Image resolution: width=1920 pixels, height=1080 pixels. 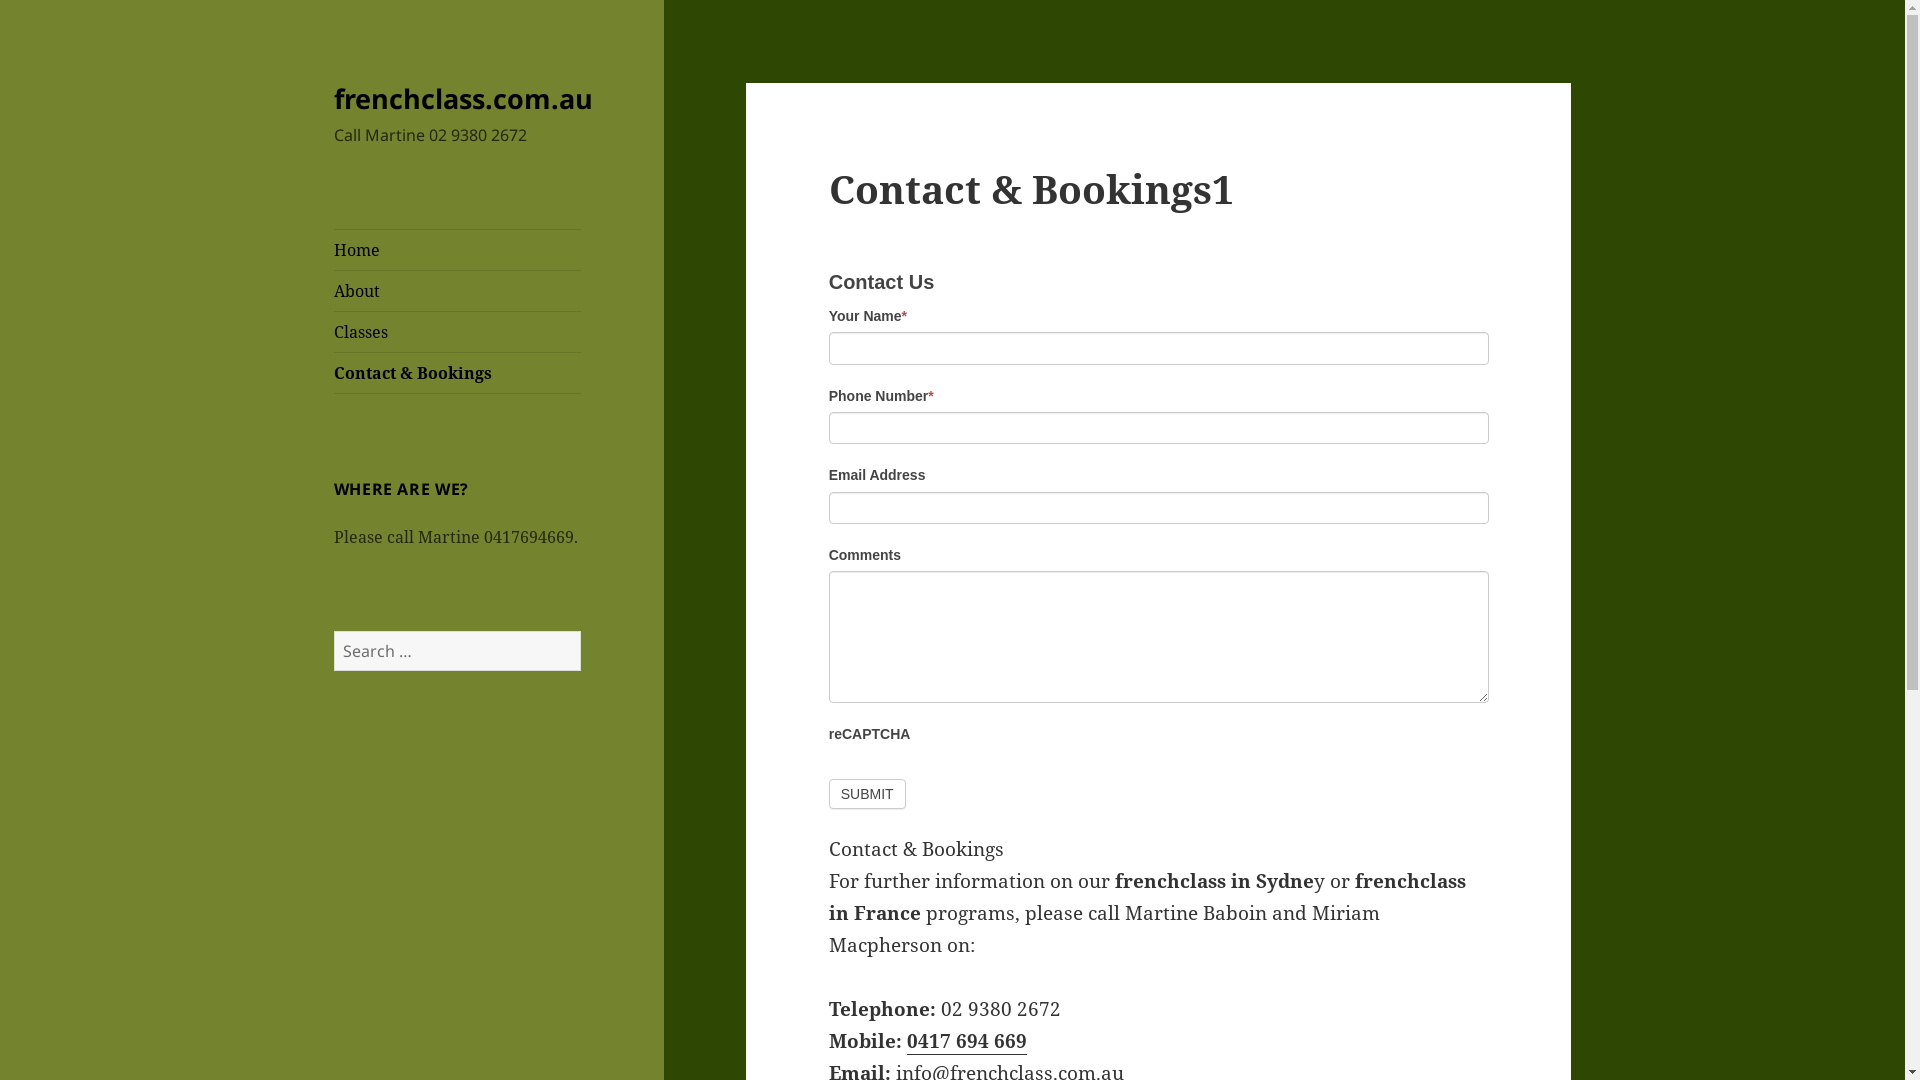 I want to click on Contact & Bookings, so click(x=458, y=373).